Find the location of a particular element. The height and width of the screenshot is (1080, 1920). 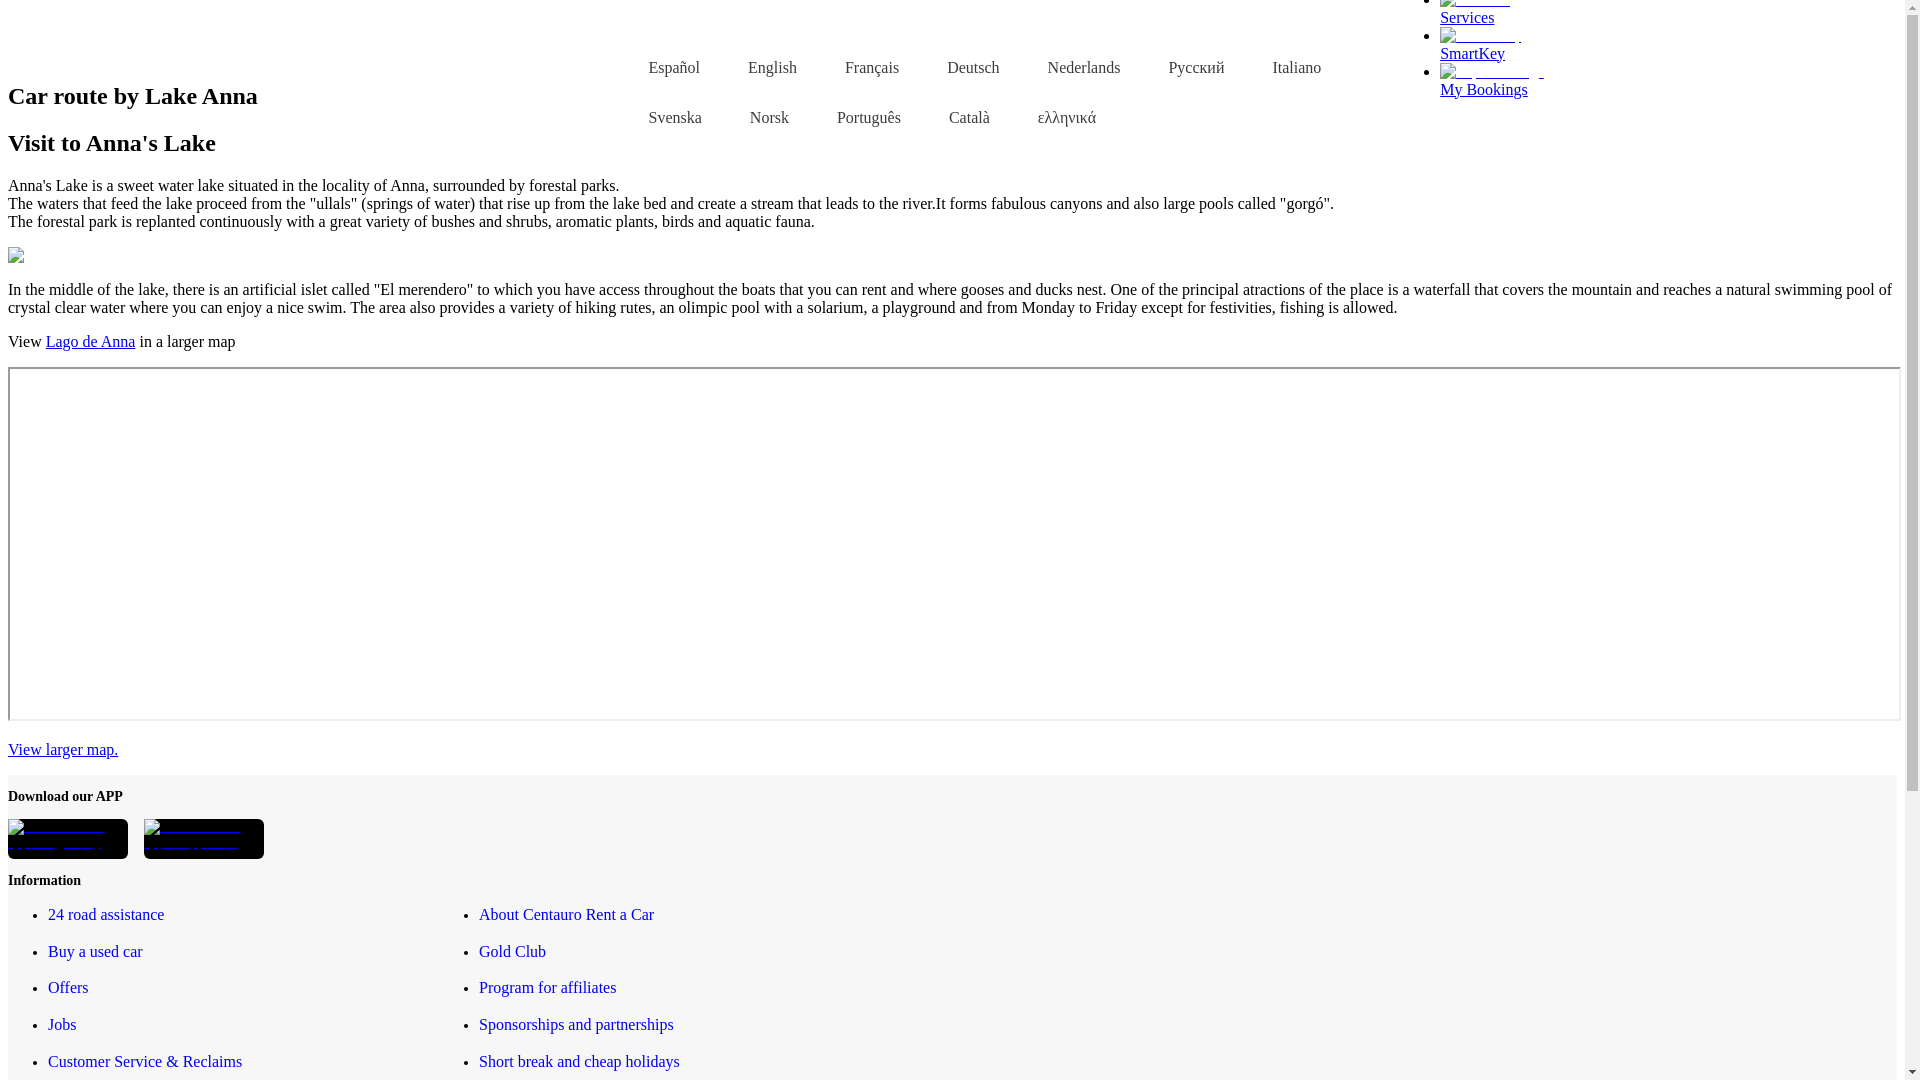

Norsk is located at coordinates (757, 116).